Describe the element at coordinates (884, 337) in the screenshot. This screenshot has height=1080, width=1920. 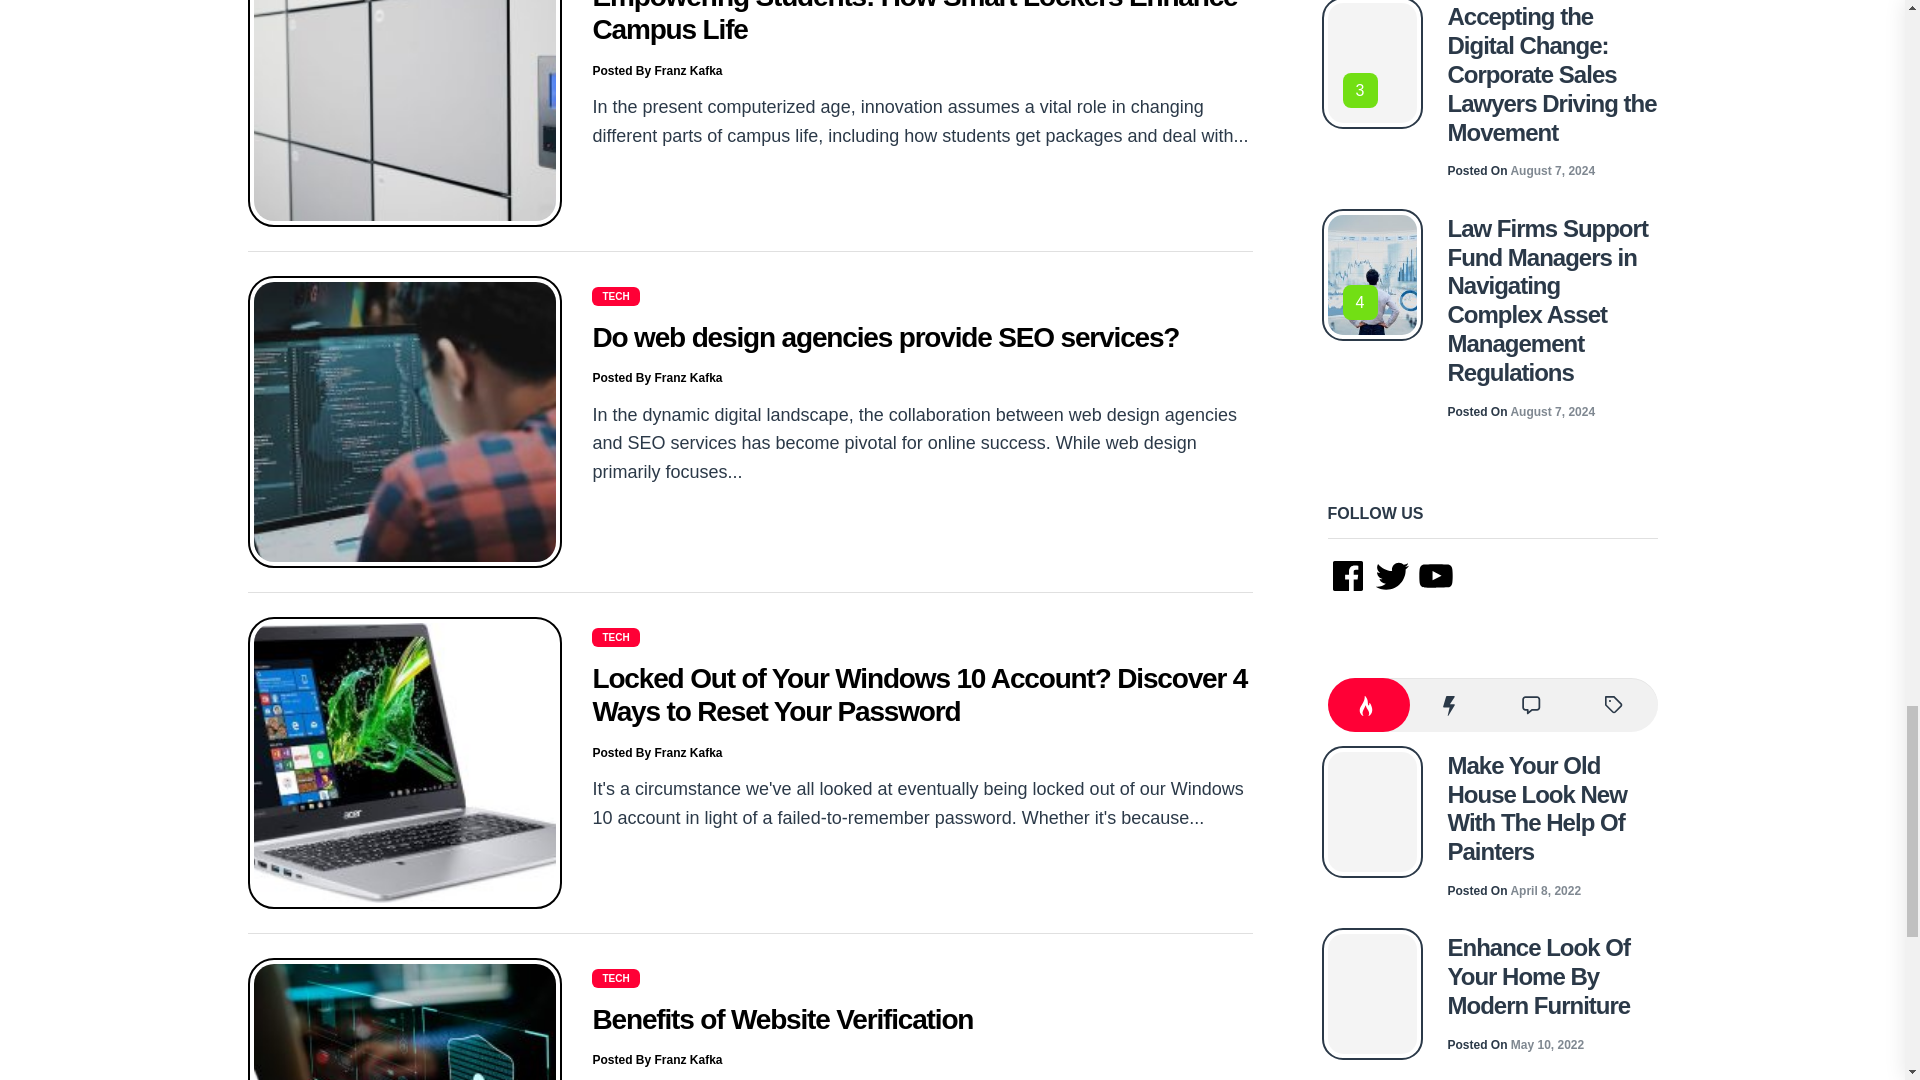
I see `Do web design agencies provide SEO services?` at that location.